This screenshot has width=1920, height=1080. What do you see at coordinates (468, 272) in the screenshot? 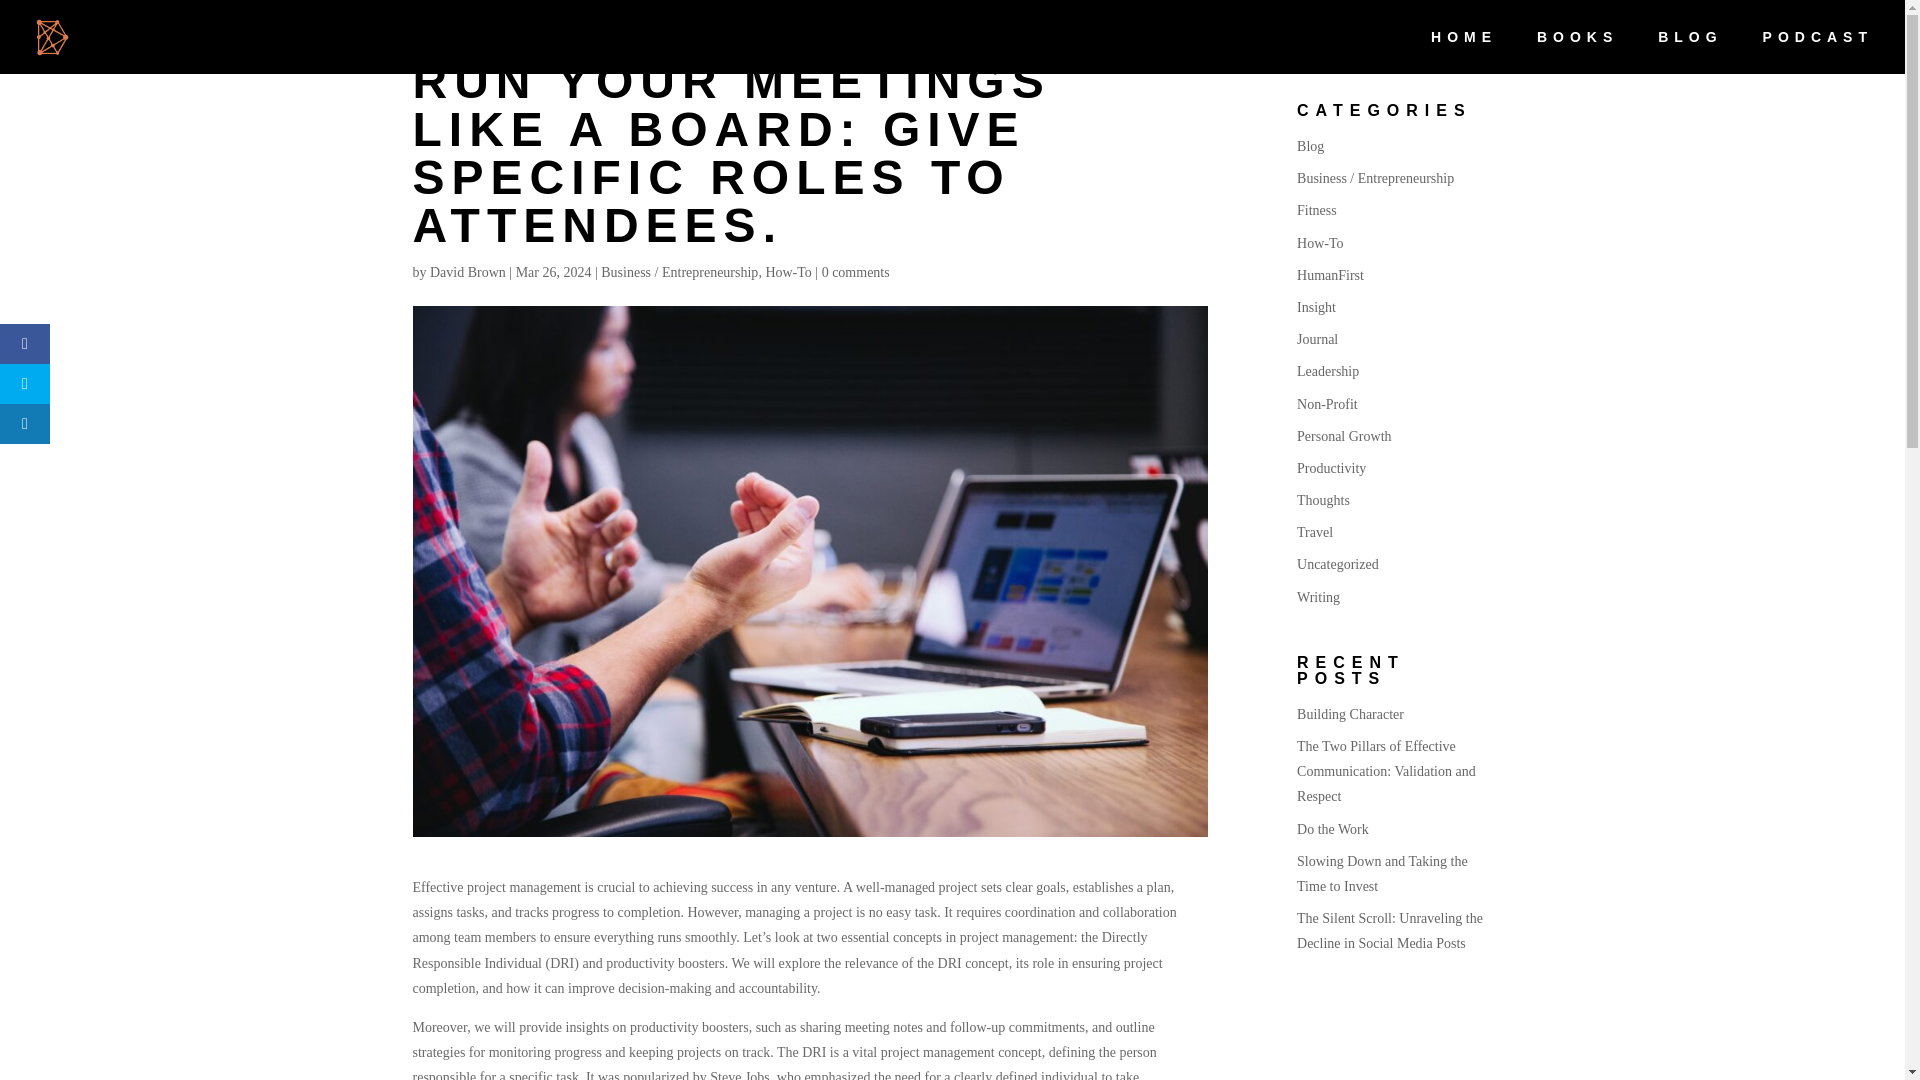
I see `David Brown` at bounding box center [468, 272].